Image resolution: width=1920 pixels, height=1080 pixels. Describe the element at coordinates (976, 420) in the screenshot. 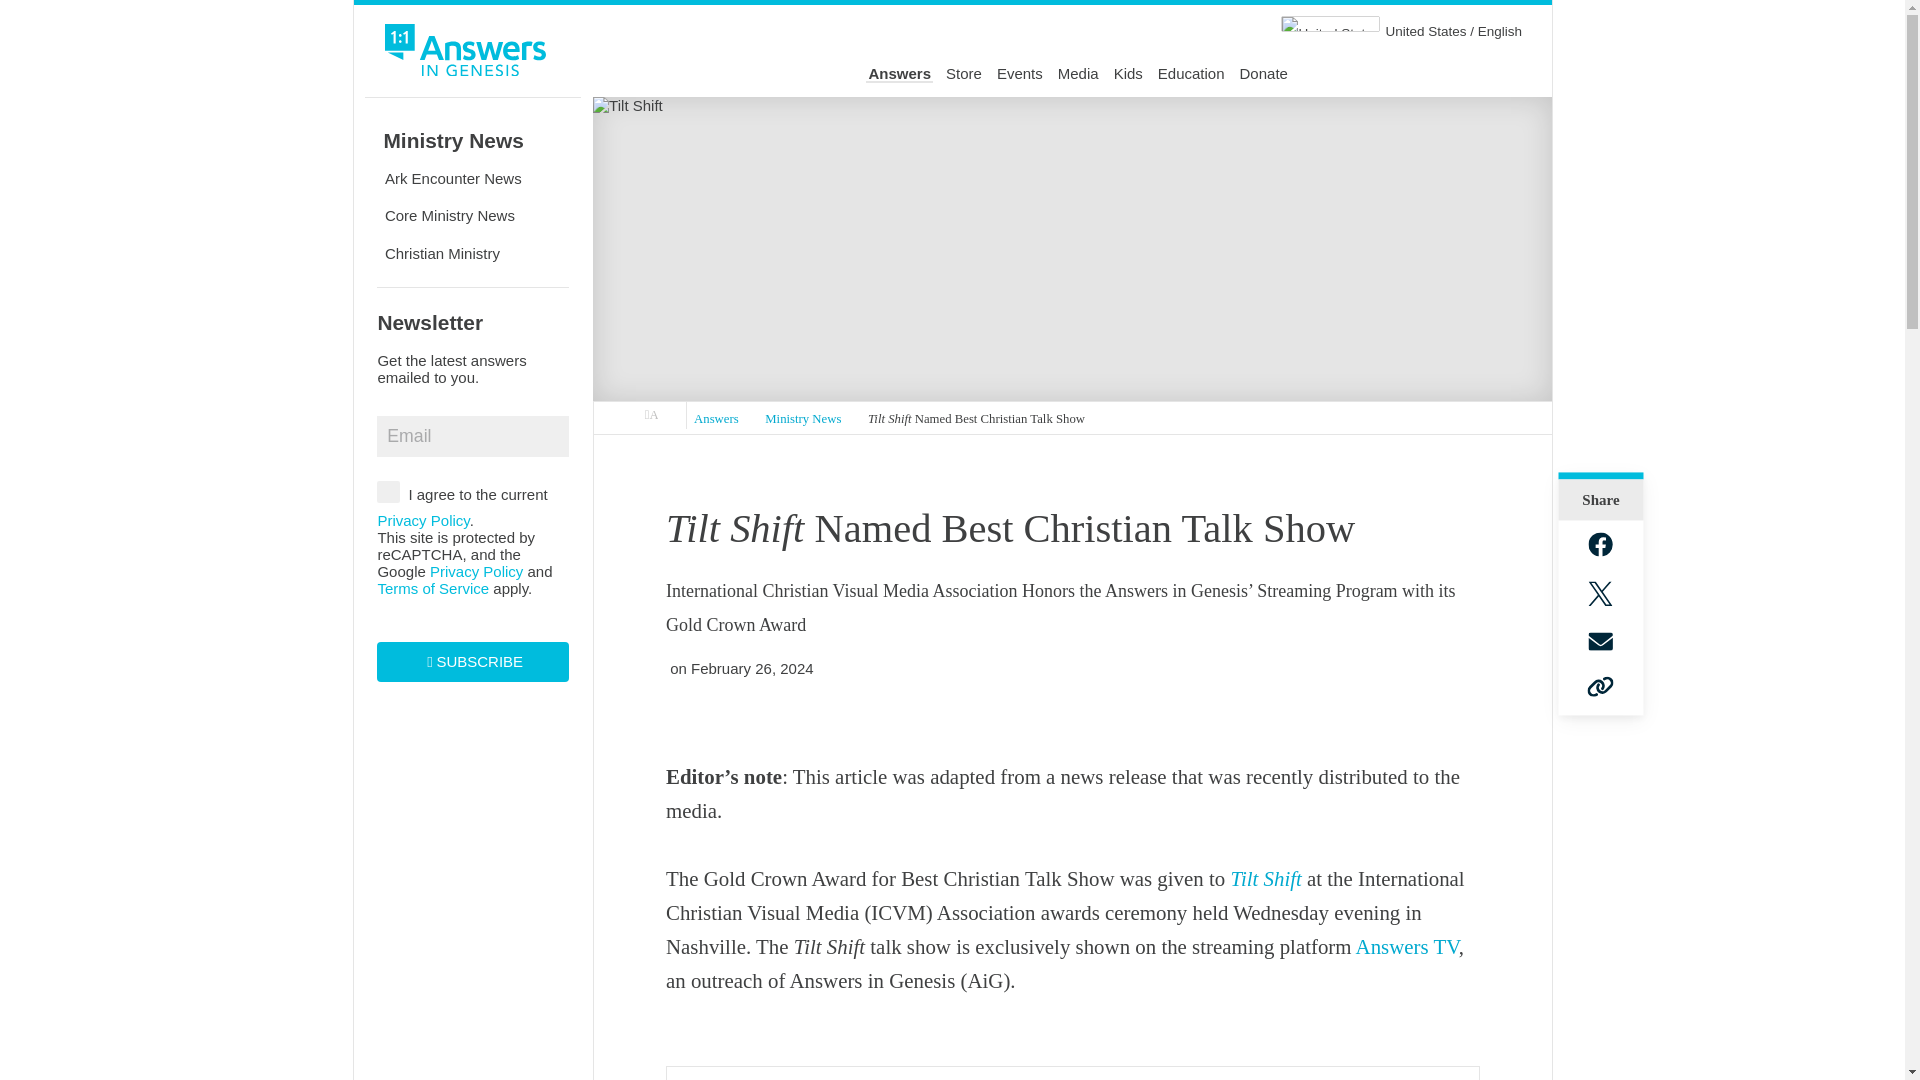

I see `Tilt Shift Named Best Christian Talk Show` at that location.